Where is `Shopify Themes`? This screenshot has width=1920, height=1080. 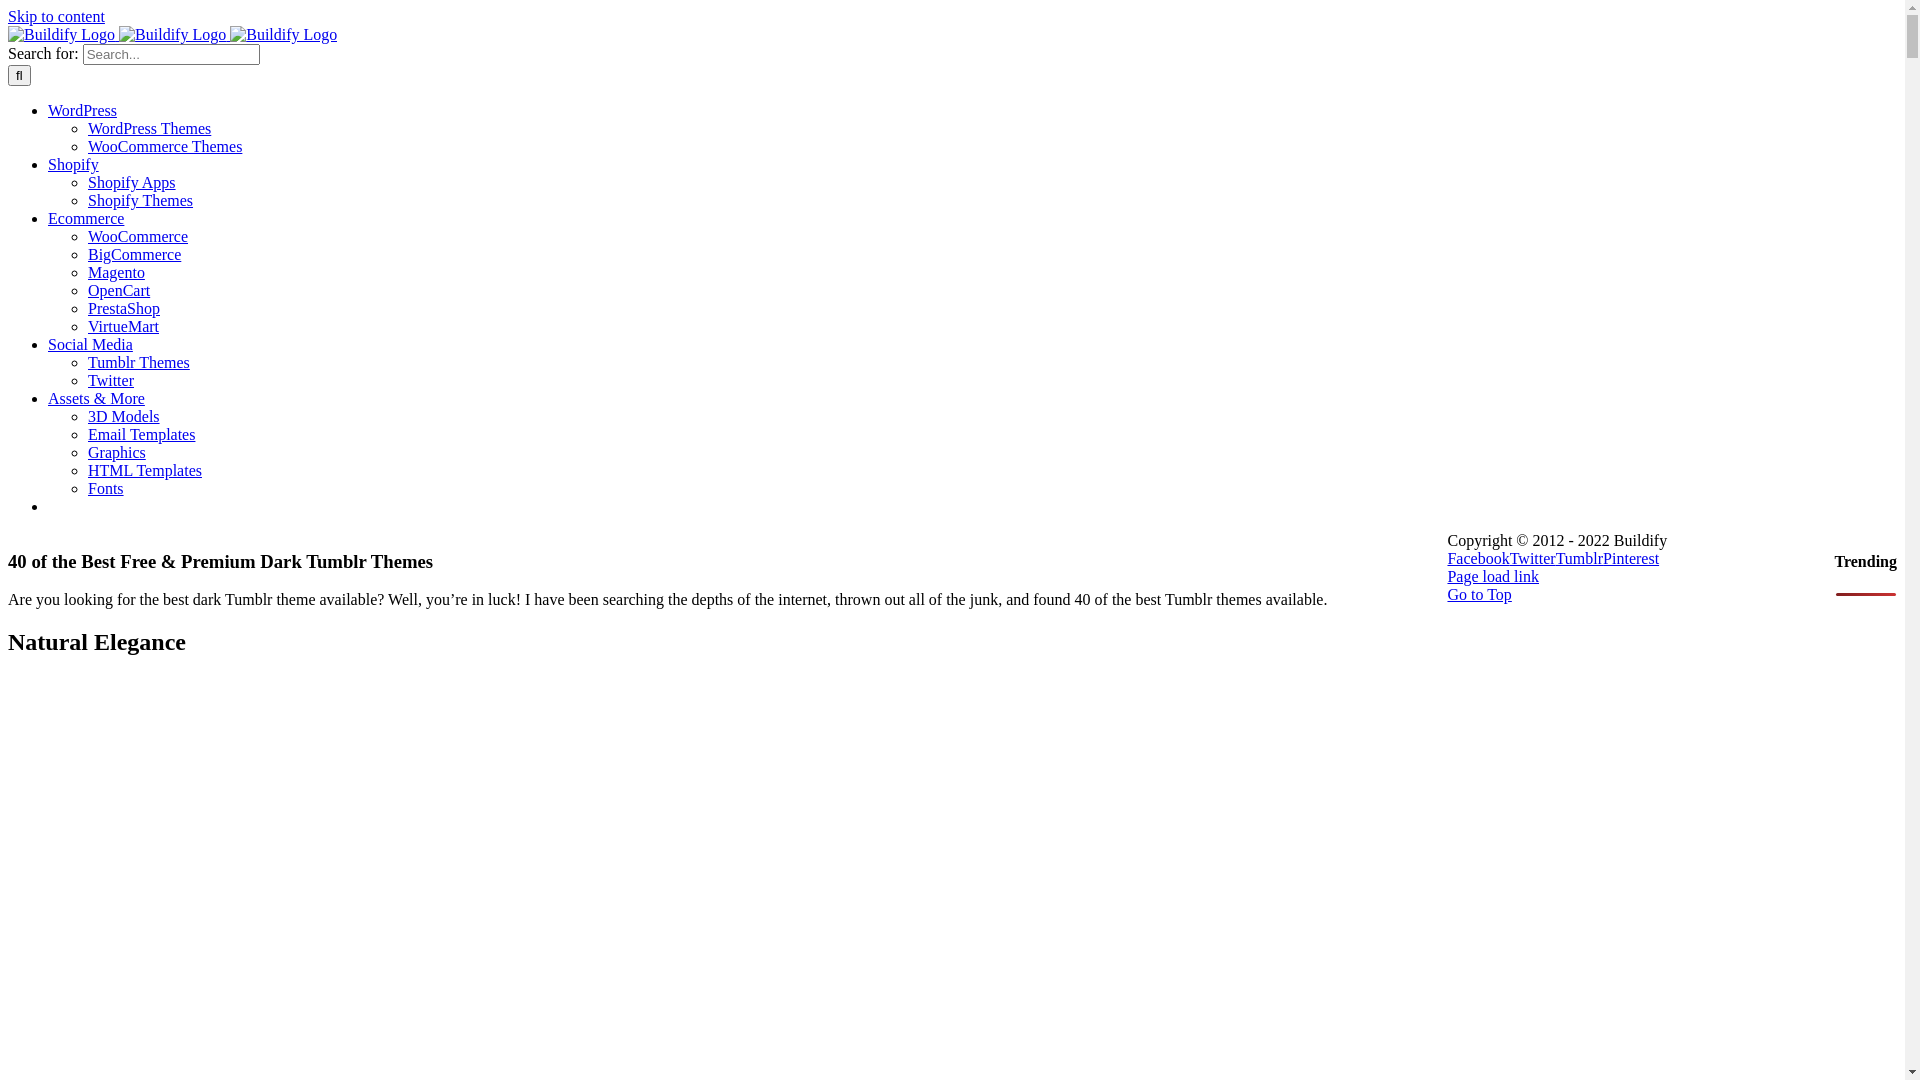 Shopify Themes is located at coordinates (140, 200).